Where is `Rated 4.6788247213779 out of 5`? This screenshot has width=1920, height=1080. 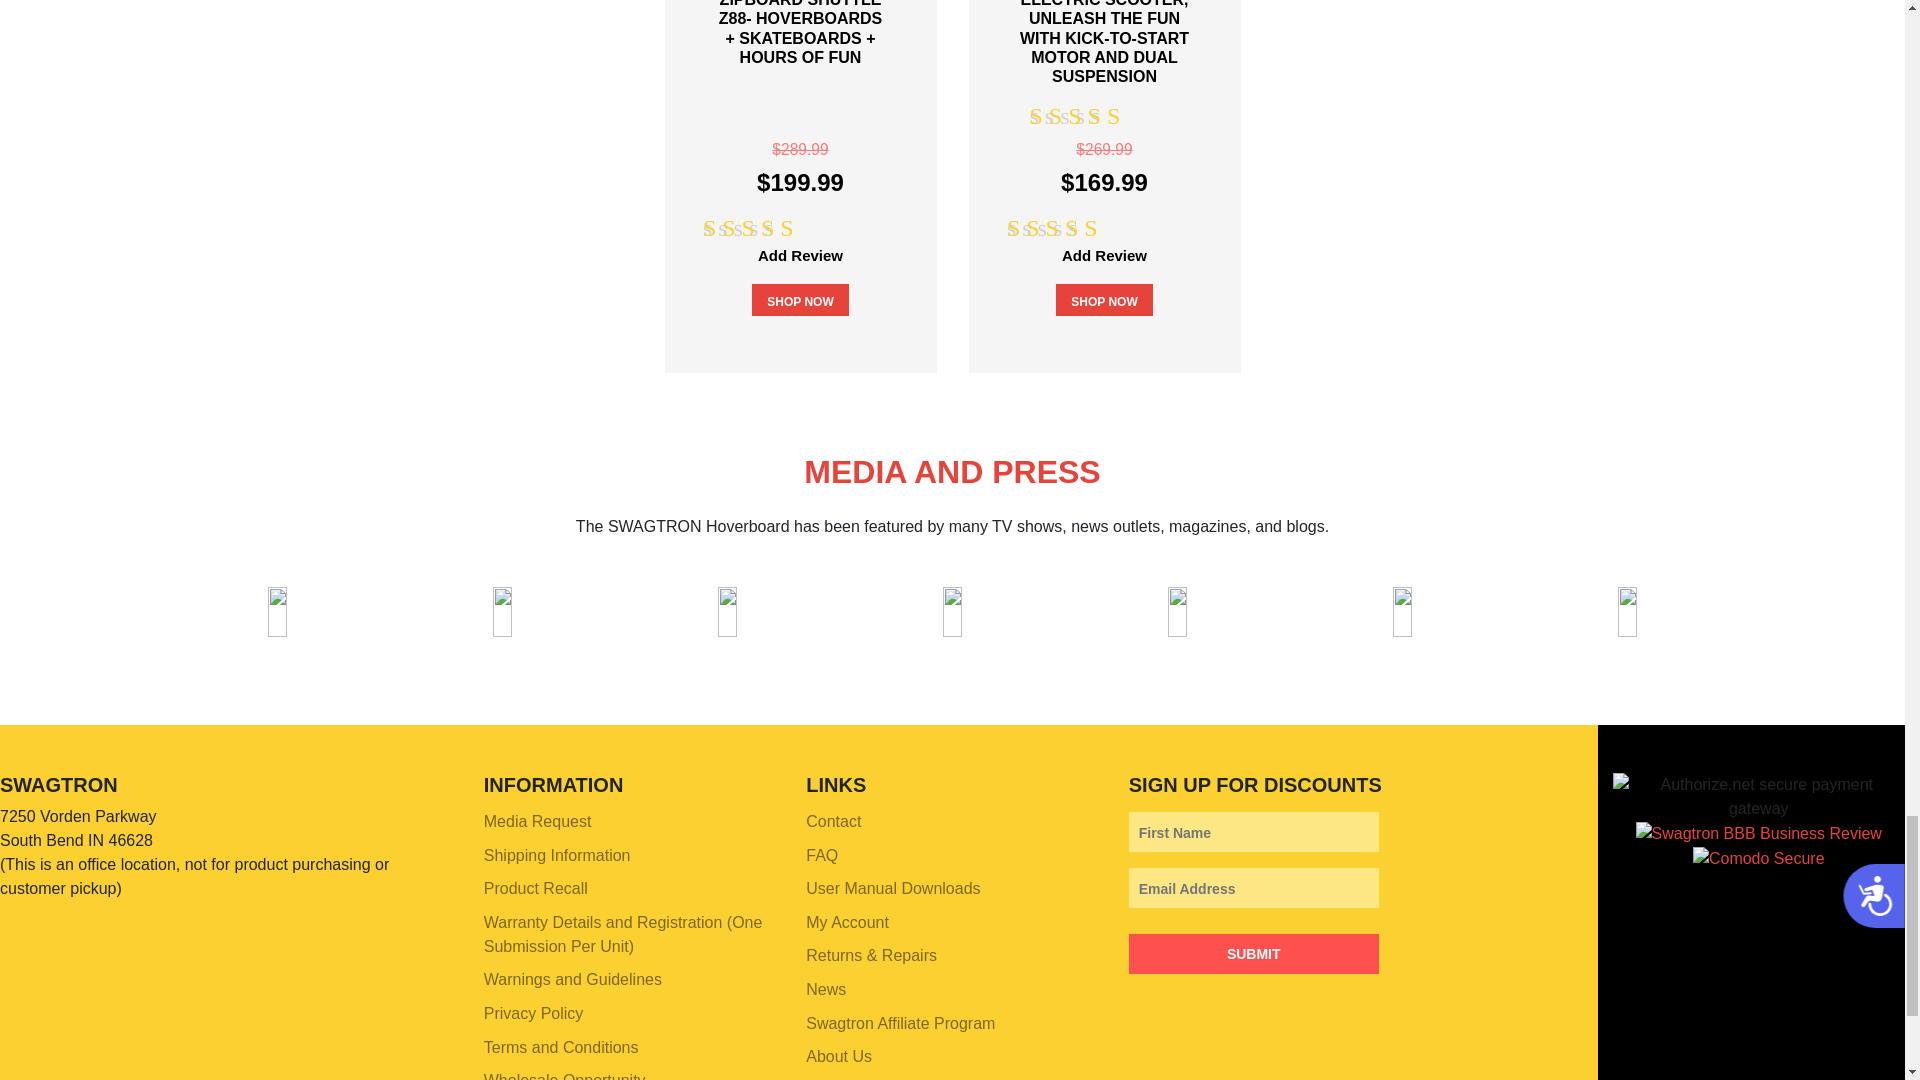 Rated 4.6788247213779 out of 5 is located at coordinates (777, 228).